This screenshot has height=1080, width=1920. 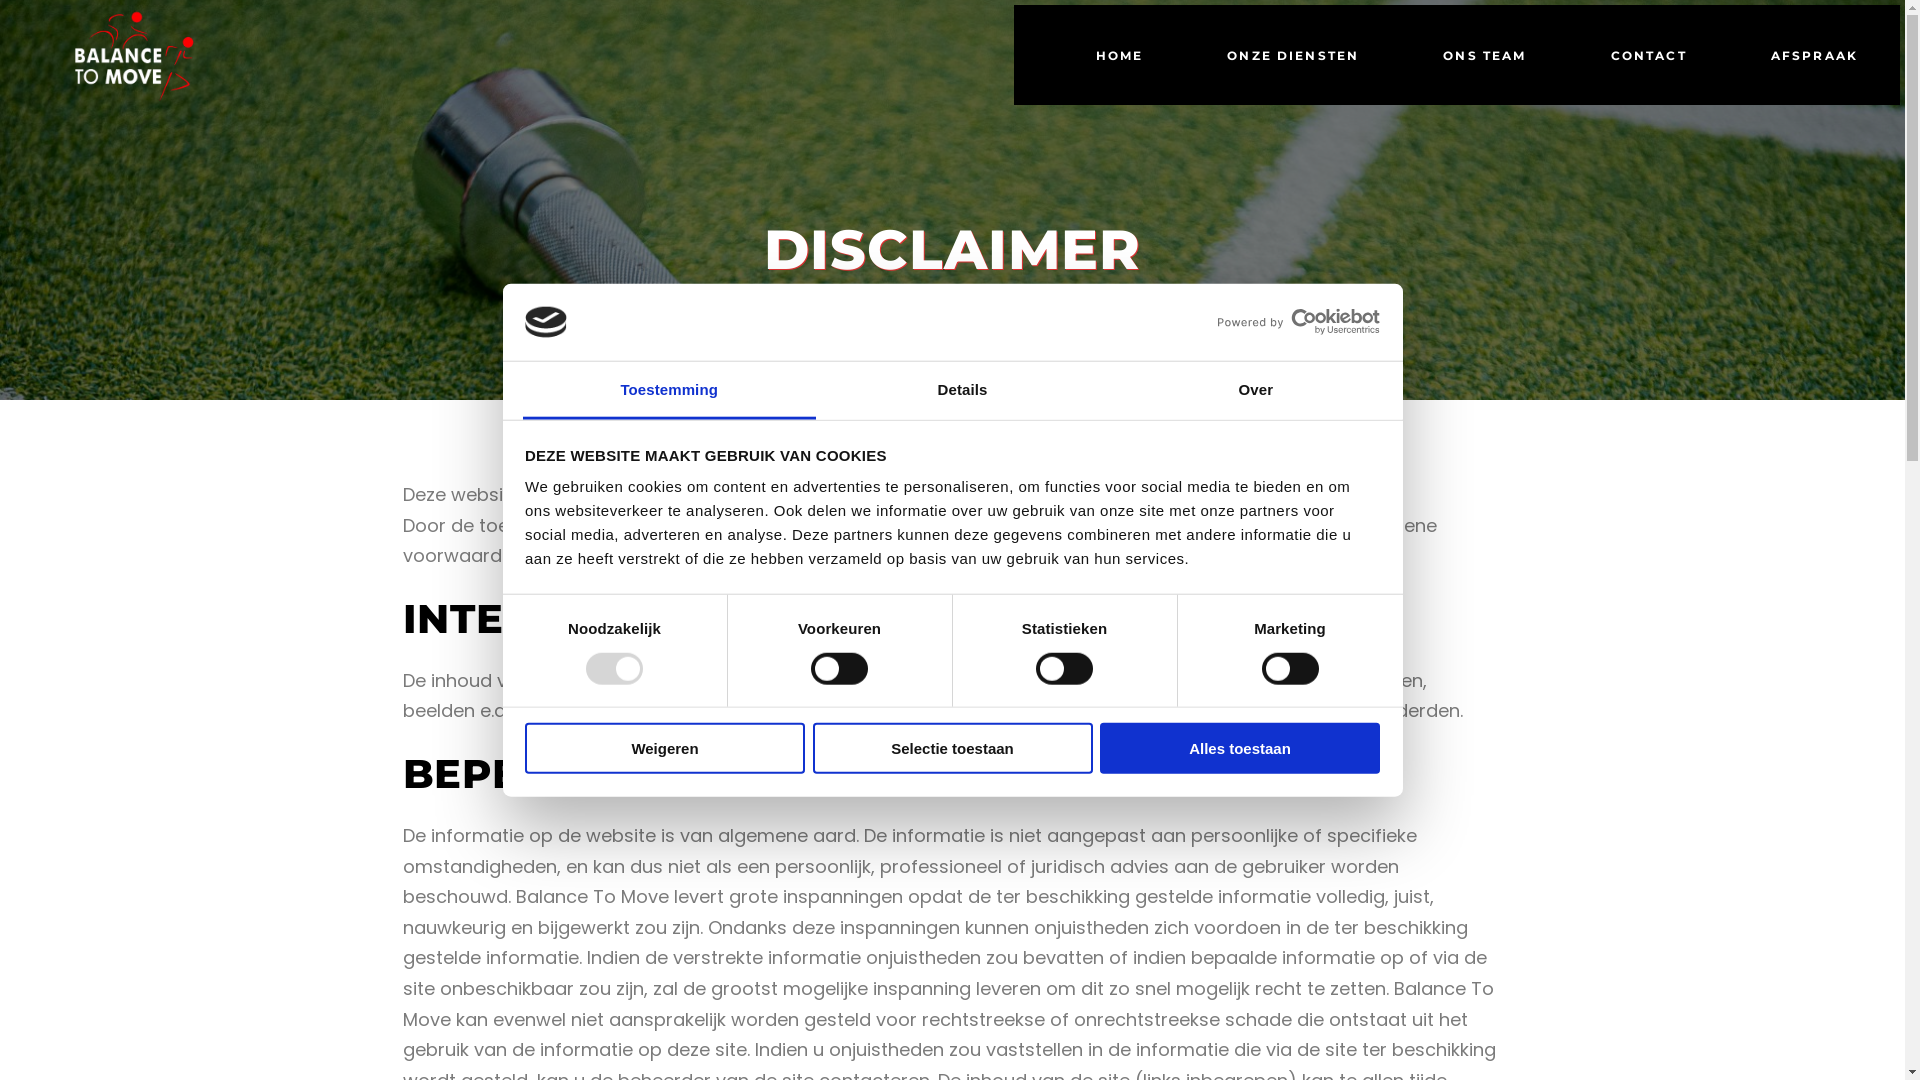 I want to click on ONZE DIENSTEN, so click(x=1293, y=56).